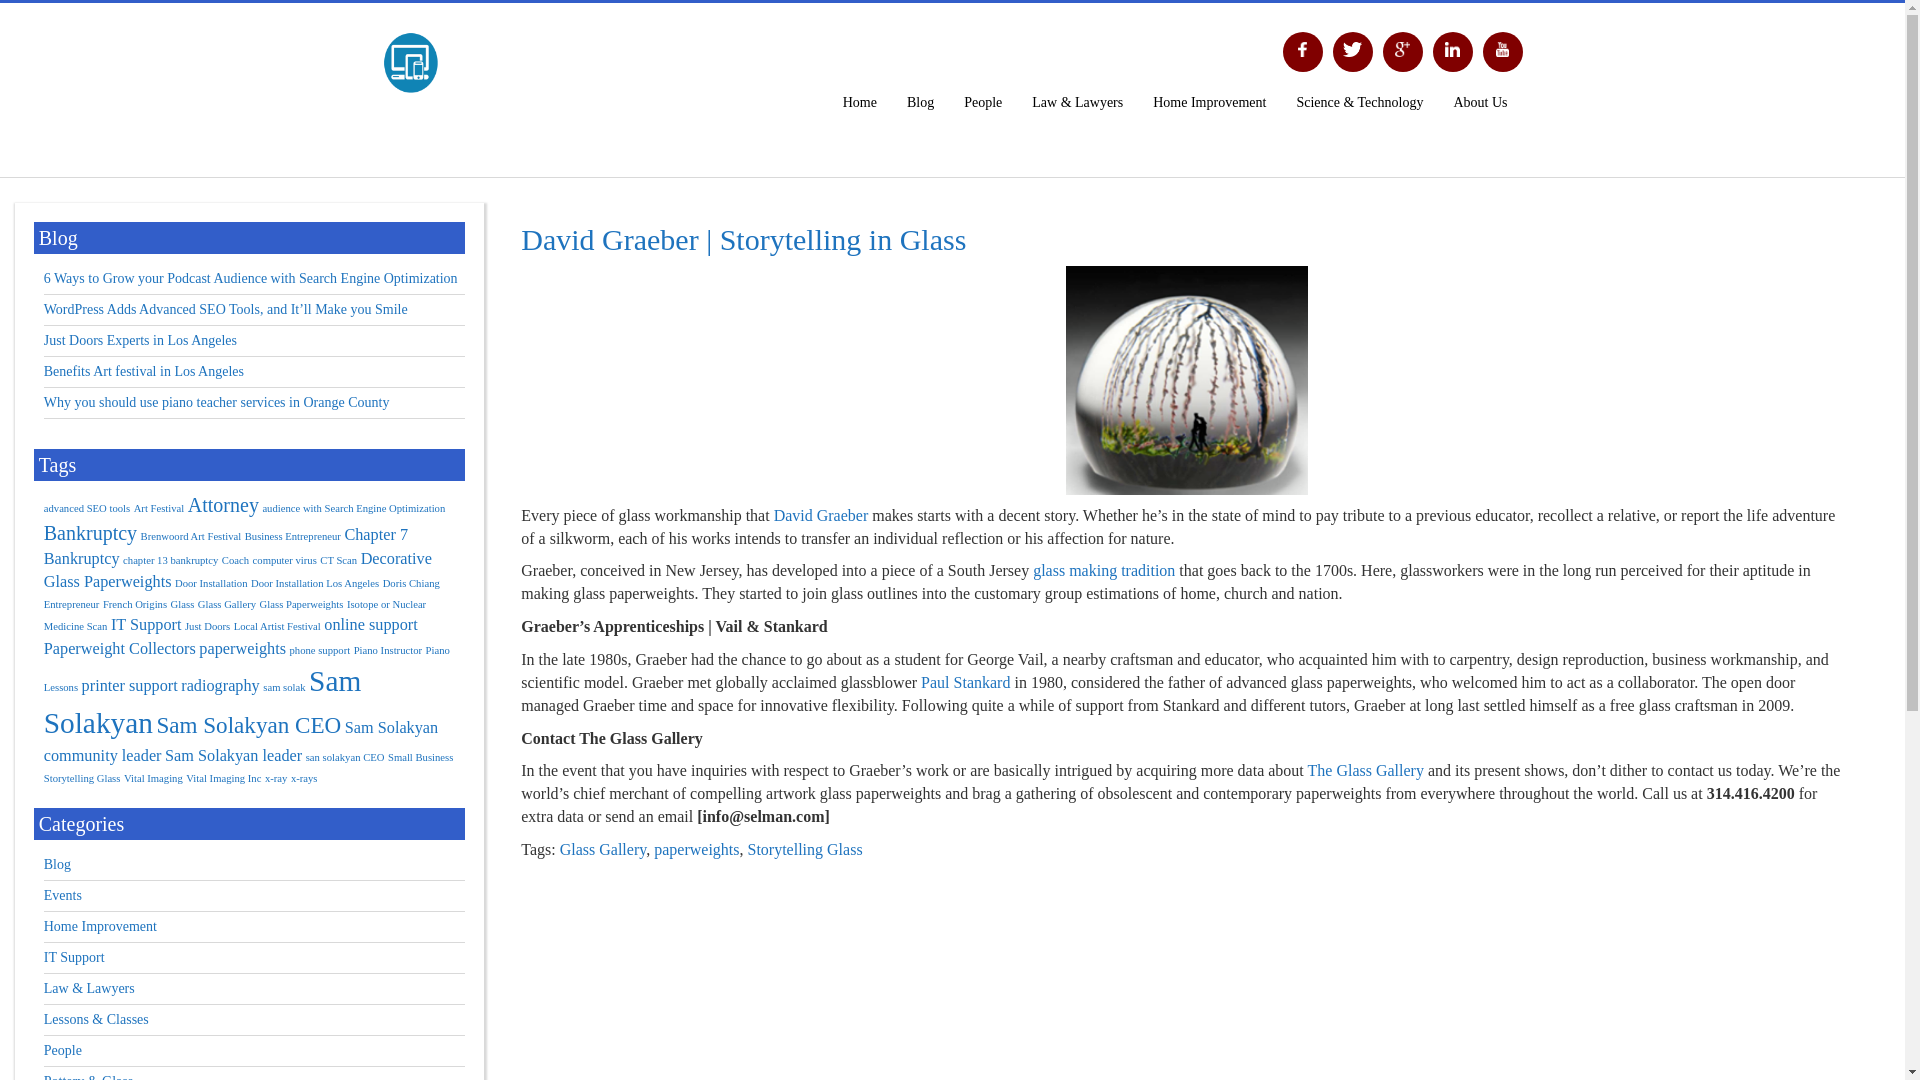  I want to click on People, so click(982, 102).